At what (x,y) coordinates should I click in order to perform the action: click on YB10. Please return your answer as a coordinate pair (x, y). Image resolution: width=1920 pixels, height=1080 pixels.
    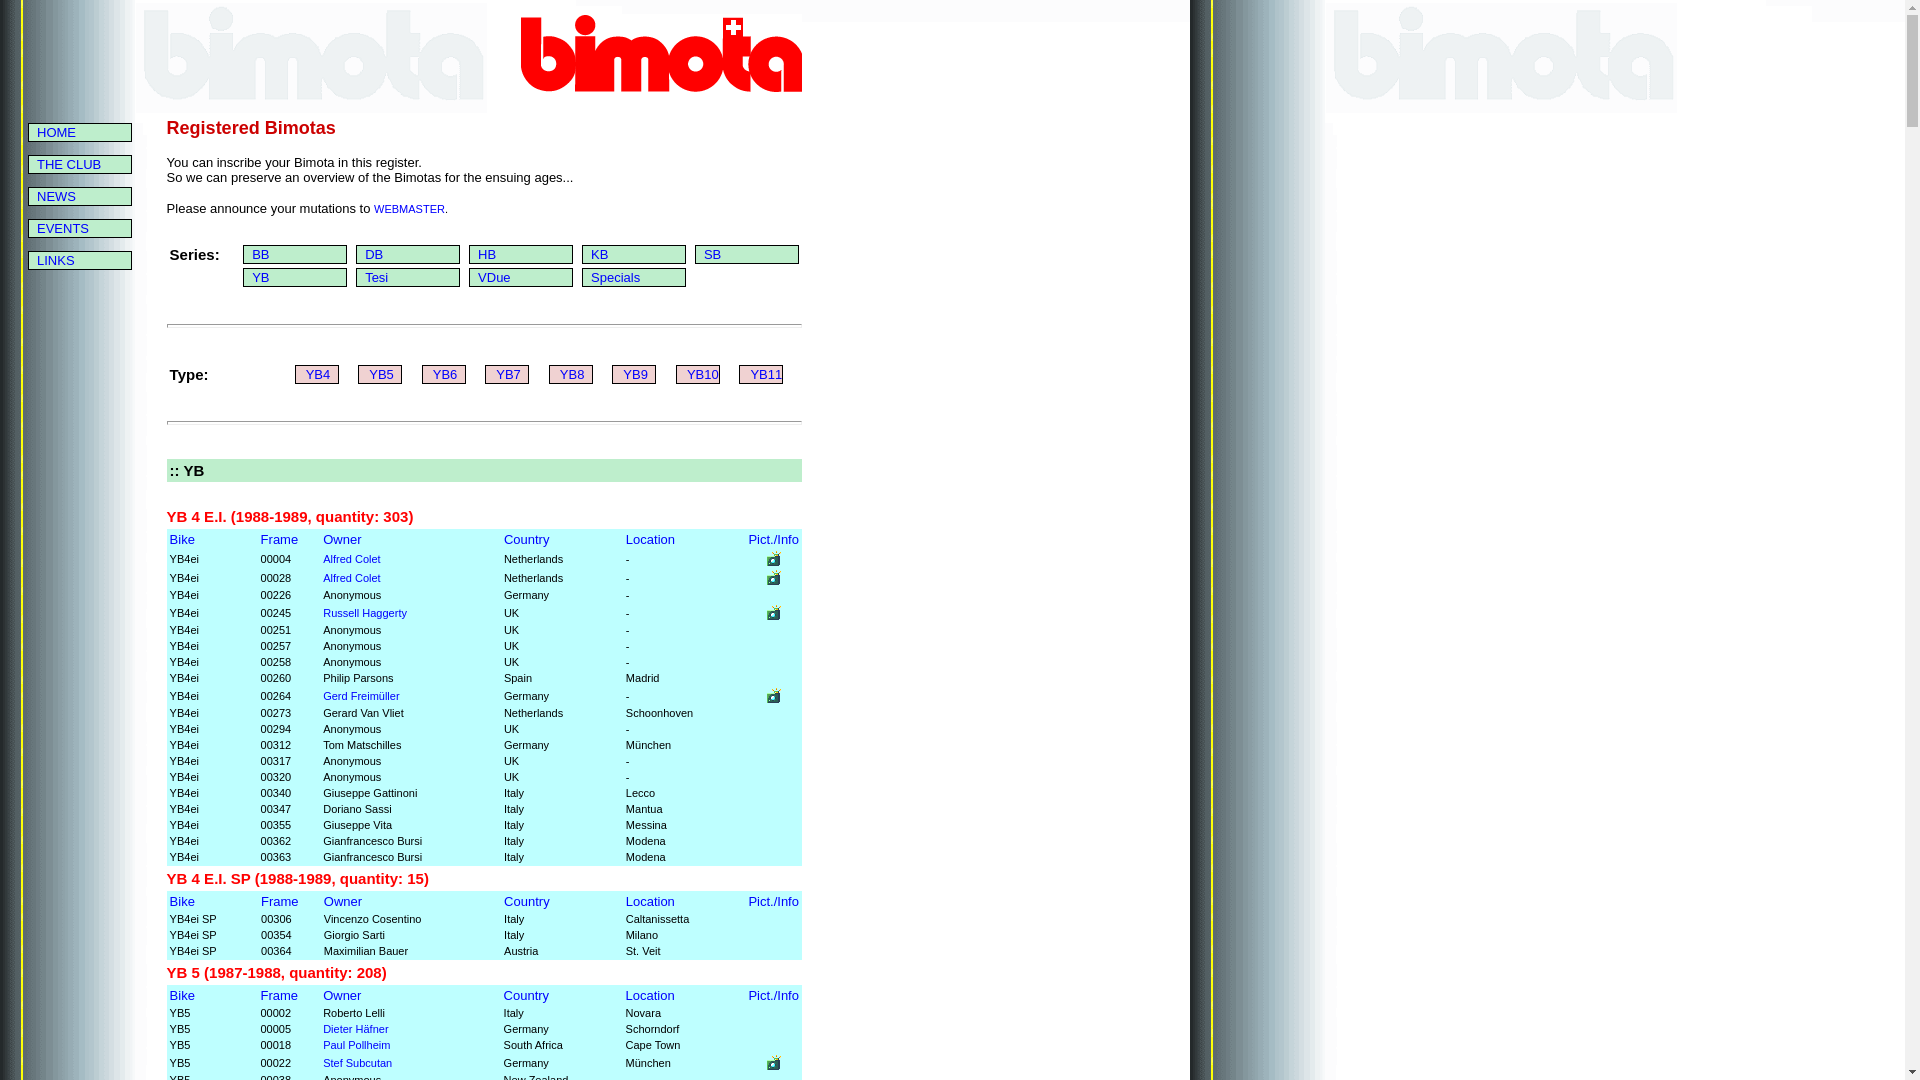
    Looking at the image, I should click on (703, 374).